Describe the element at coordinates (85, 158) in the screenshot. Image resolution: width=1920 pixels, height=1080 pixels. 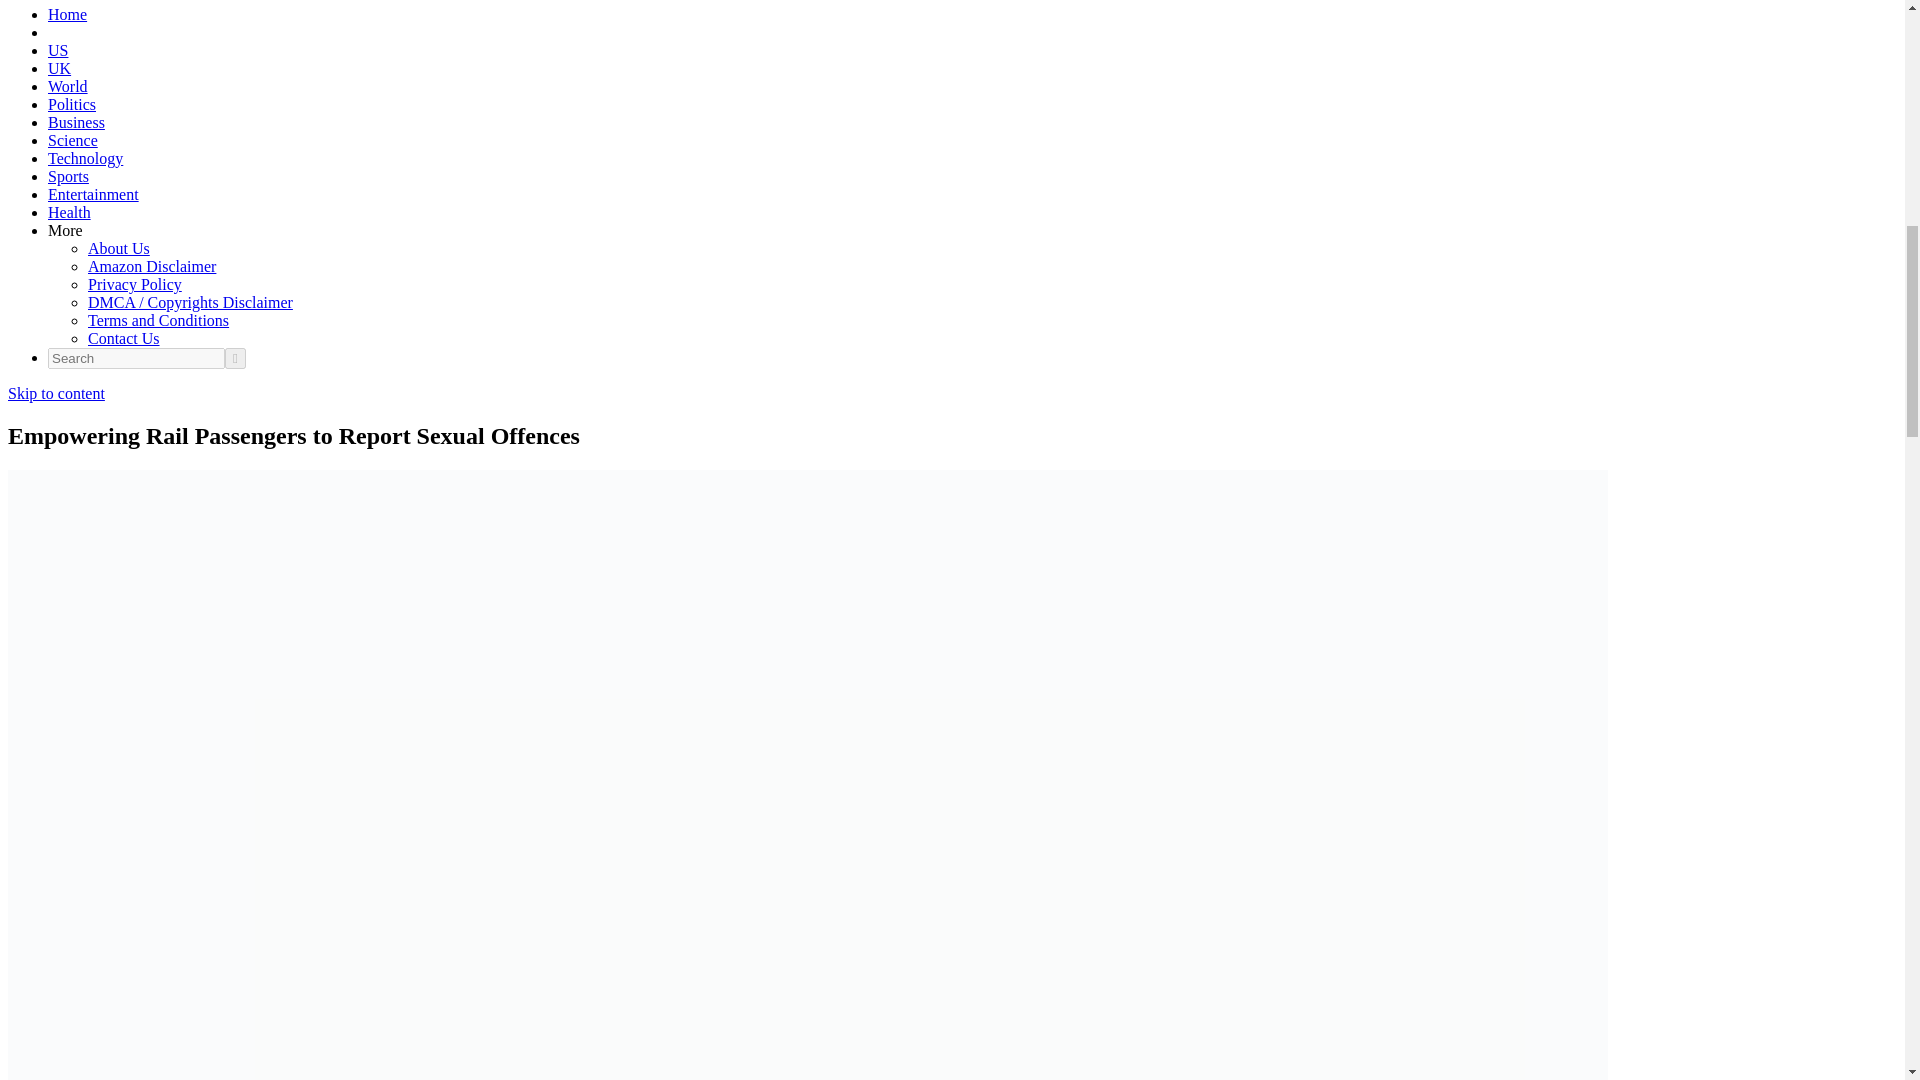
I see `Technology` at that location.